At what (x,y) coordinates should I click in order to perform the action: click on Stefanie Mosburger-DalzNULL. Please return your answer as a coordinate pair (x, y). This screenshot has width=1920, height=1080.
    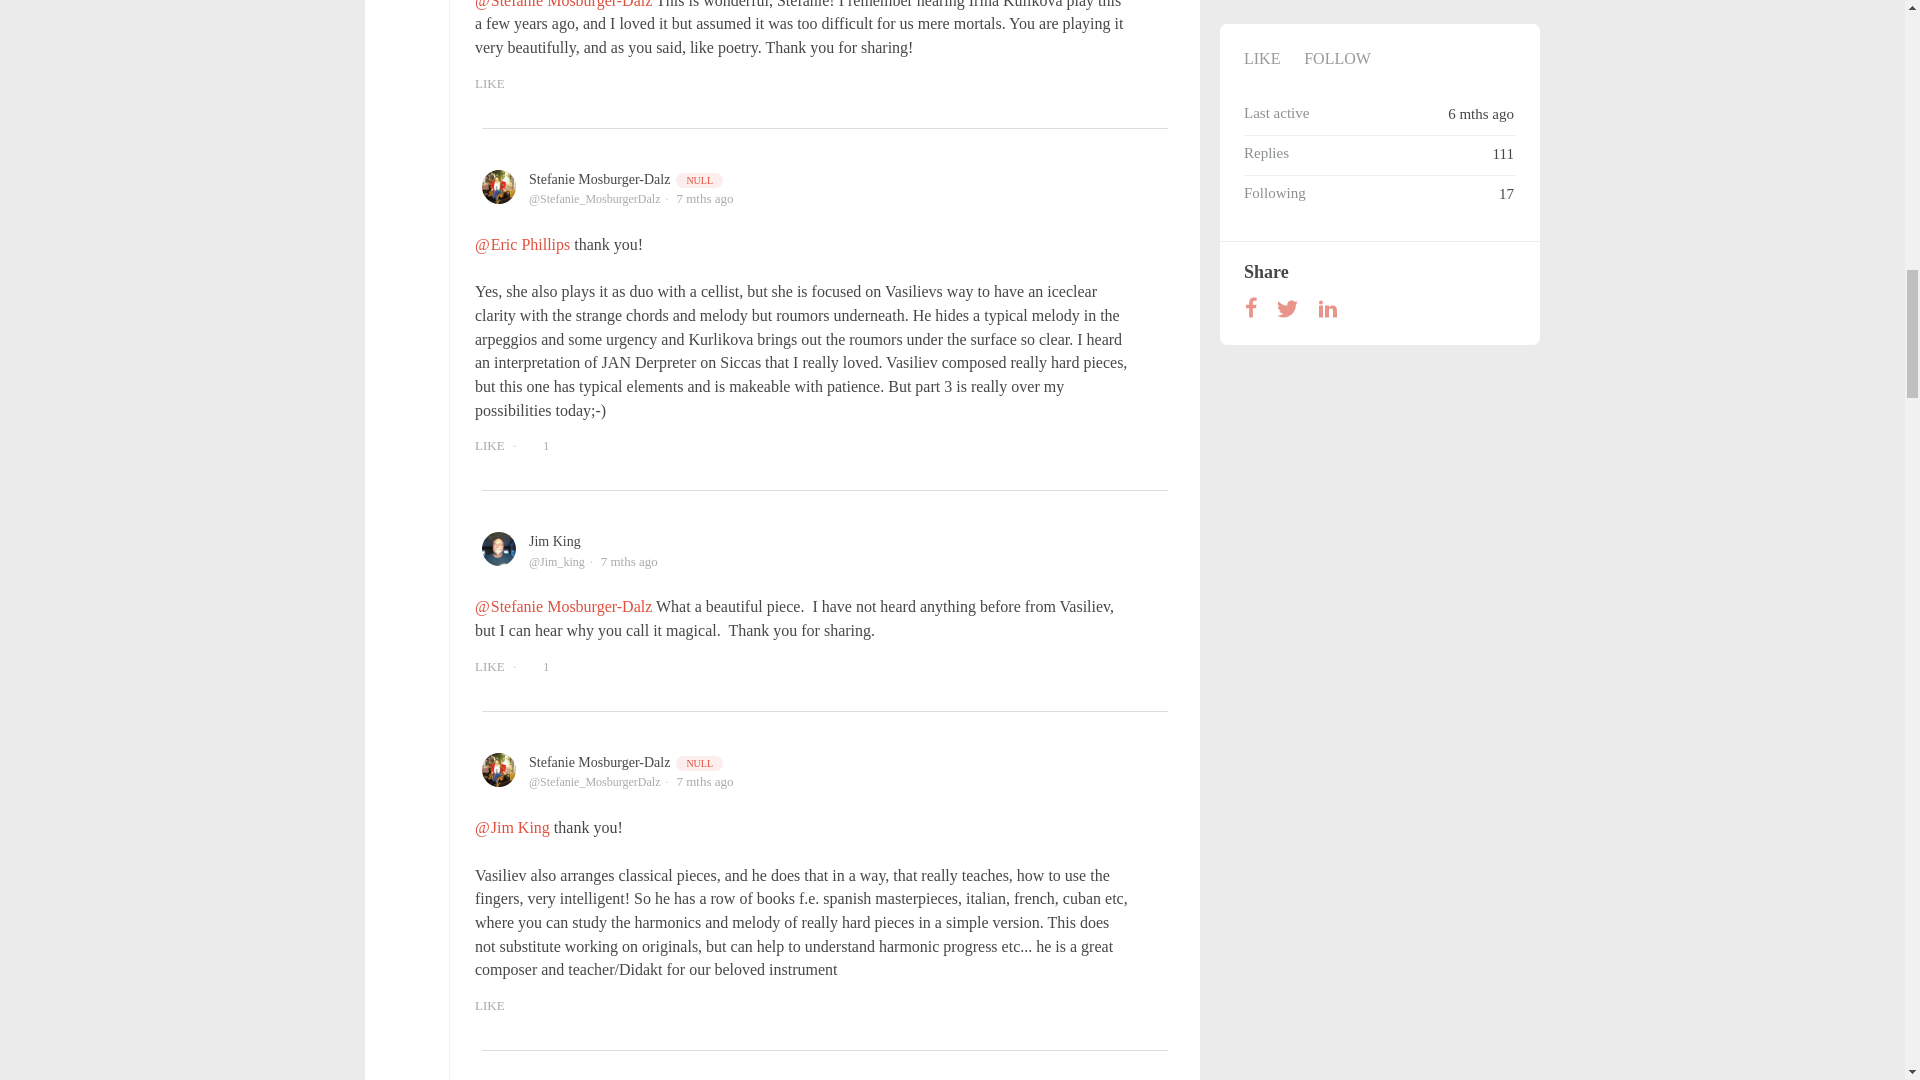
    Looking at the image, I should click on (627, 762).